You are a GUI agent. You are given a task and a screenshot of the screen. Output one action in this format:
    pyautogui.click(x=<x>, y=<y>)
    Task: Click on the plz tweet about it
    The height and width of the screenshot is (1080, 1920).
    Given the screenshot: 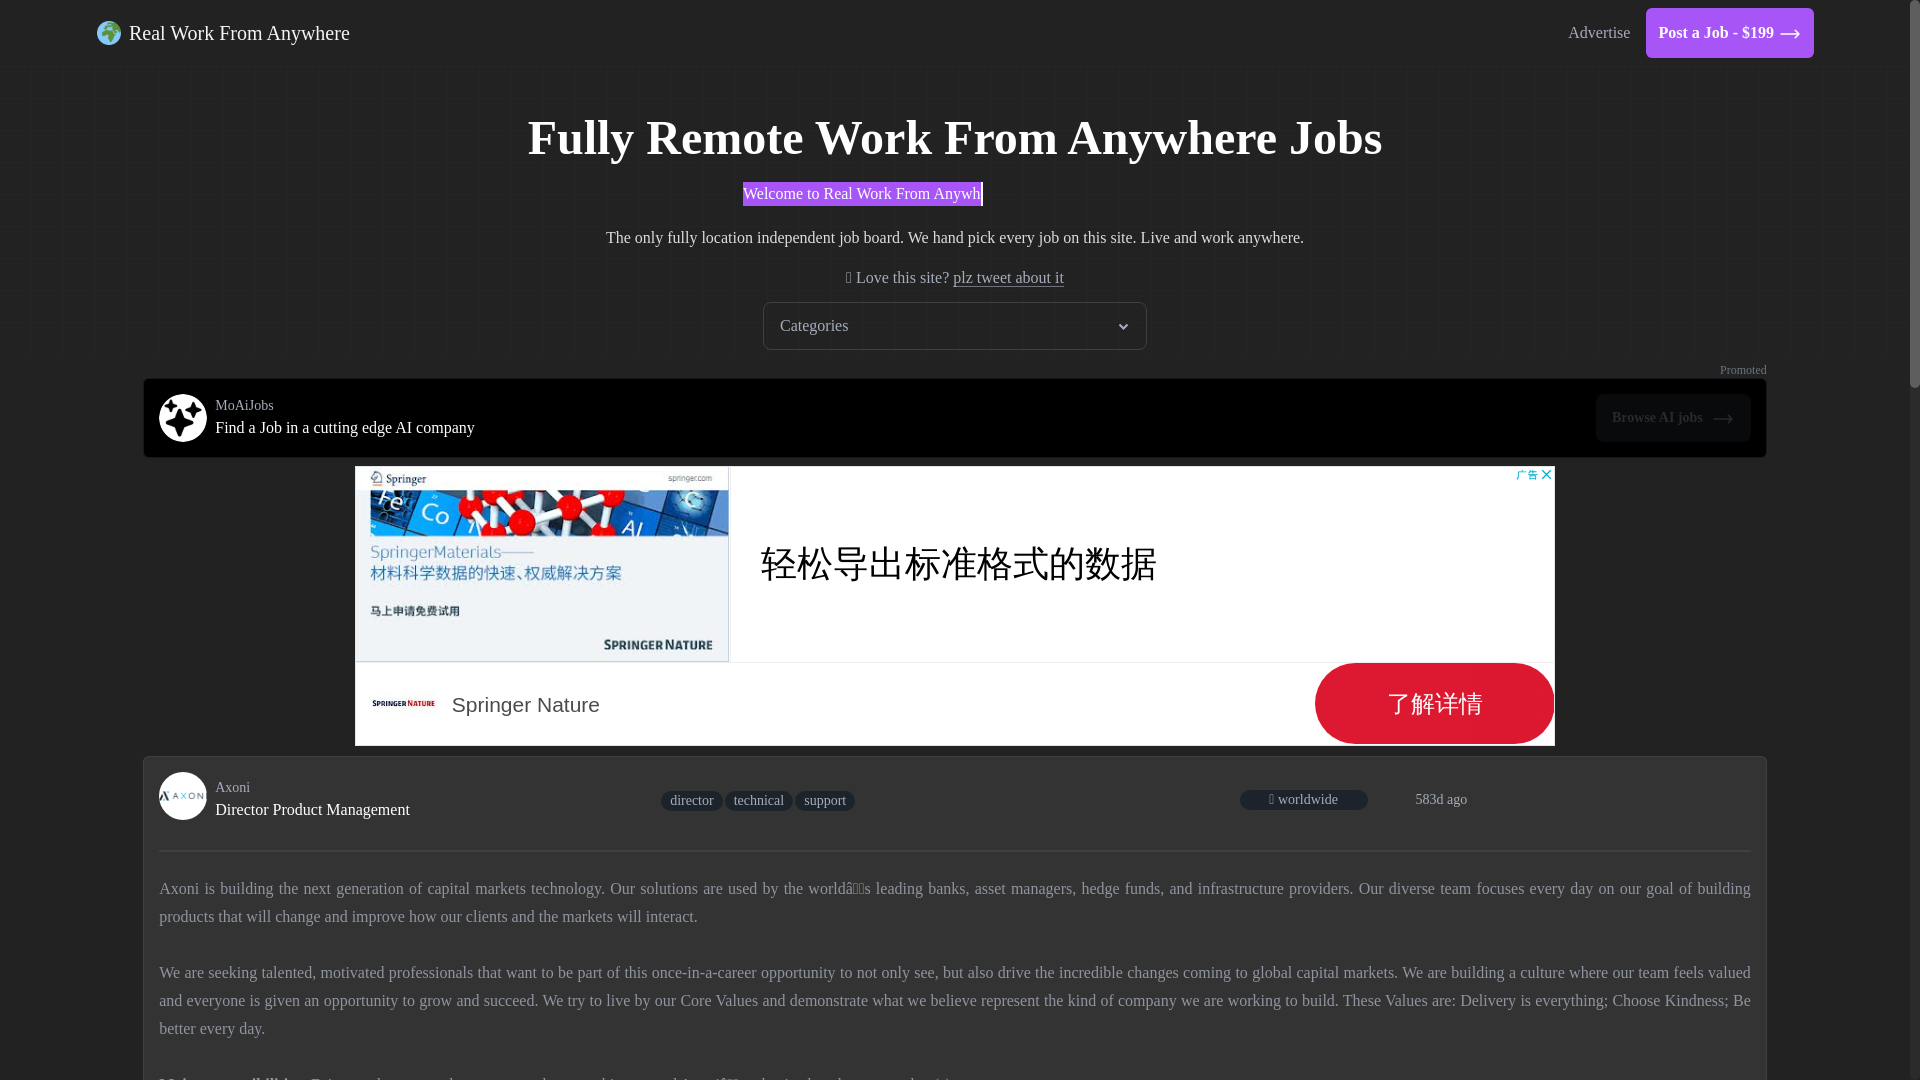 What is the action you would take?
    pyautogui.click(x=1008, y=278)
    